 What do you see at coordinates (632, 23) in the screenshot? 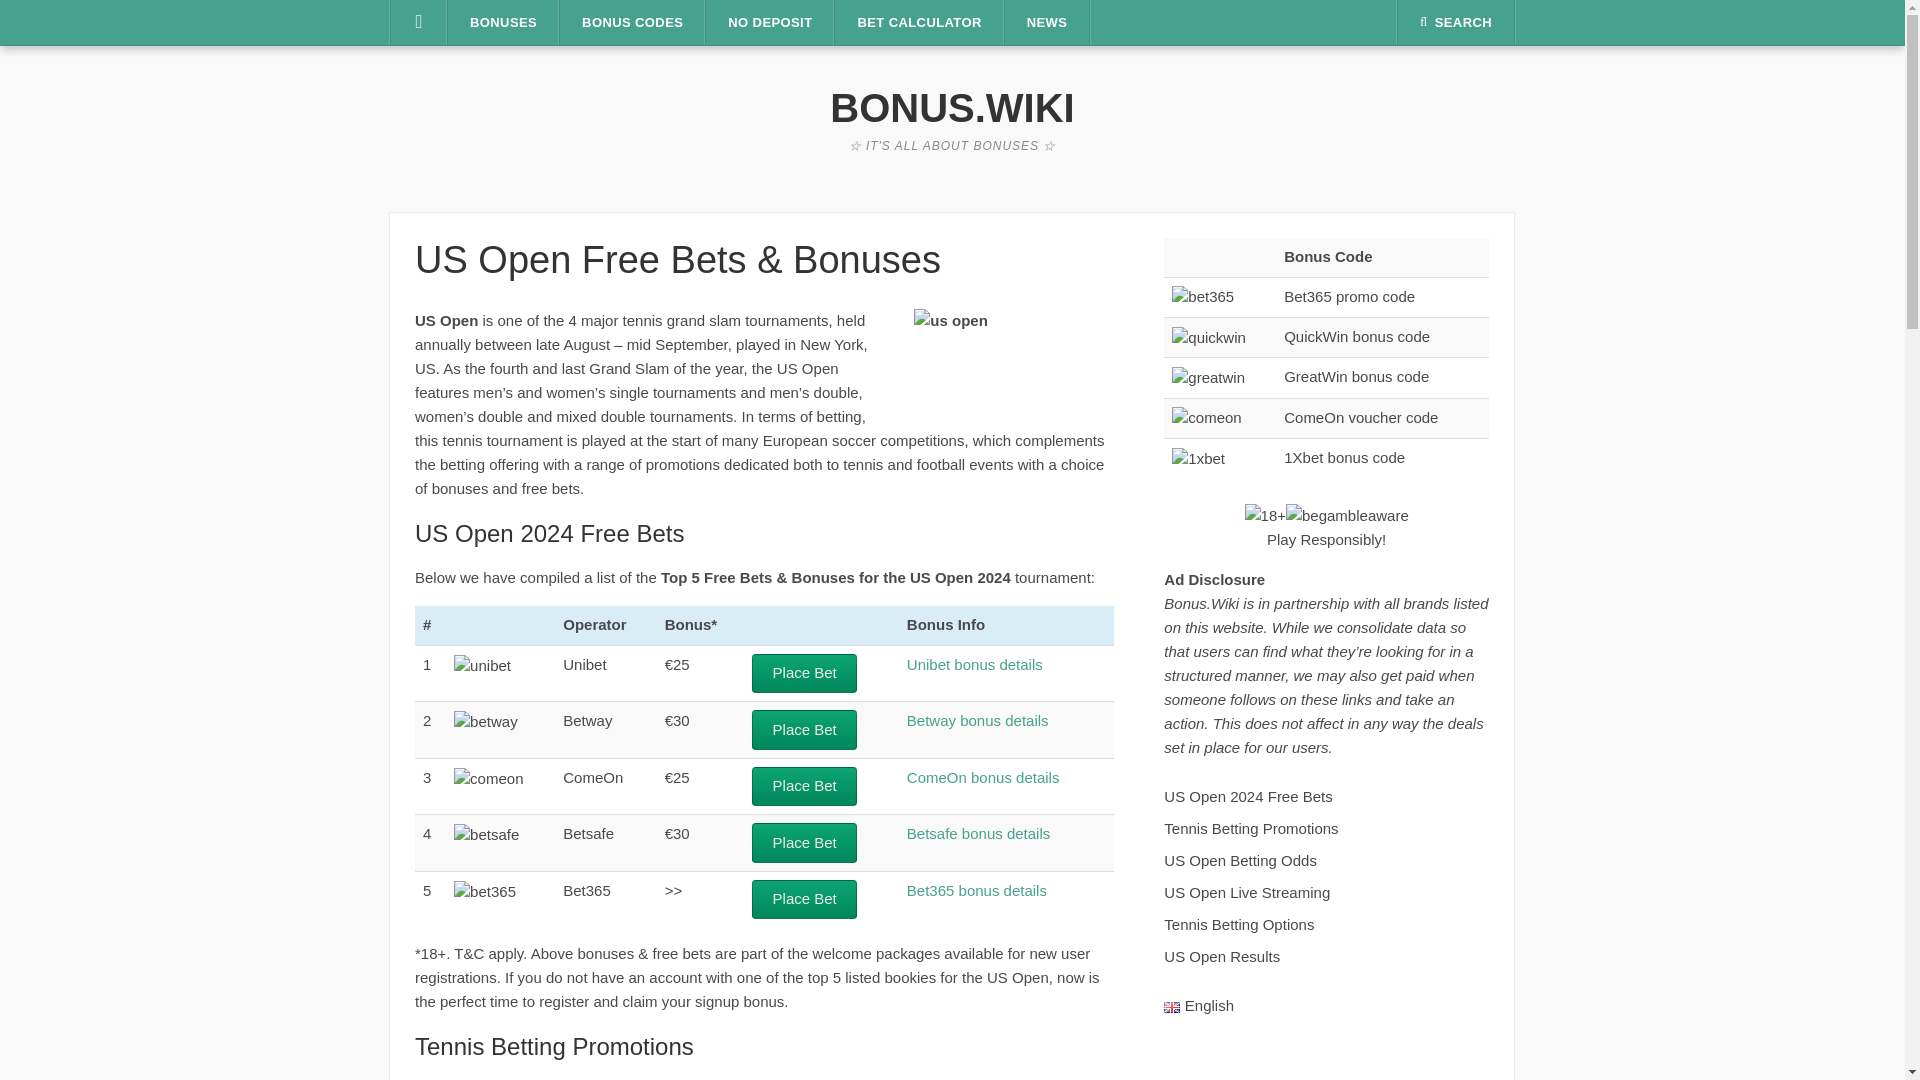
I see `BONUS CODES` at bounding box center [632, 23].